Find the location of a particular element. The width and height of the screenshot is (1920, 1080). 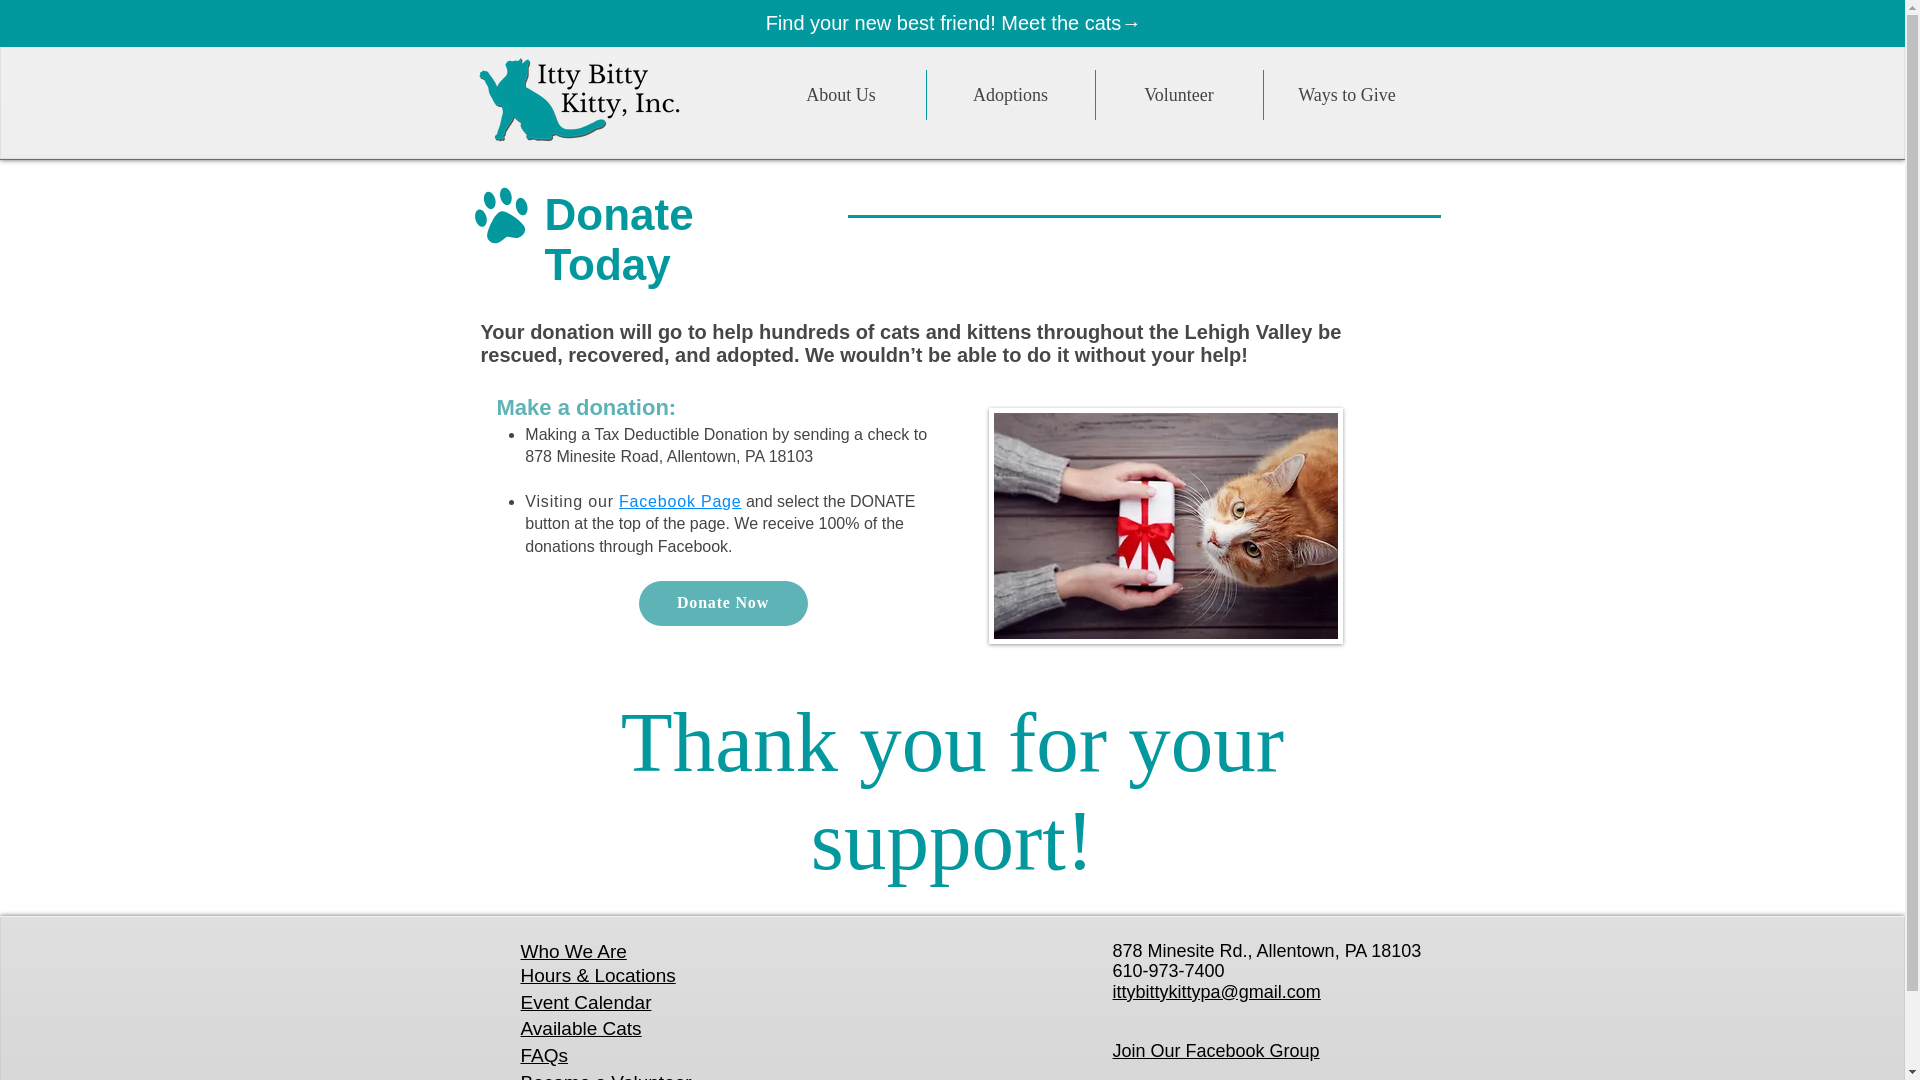

About Us is located at coordinates (840, 94).